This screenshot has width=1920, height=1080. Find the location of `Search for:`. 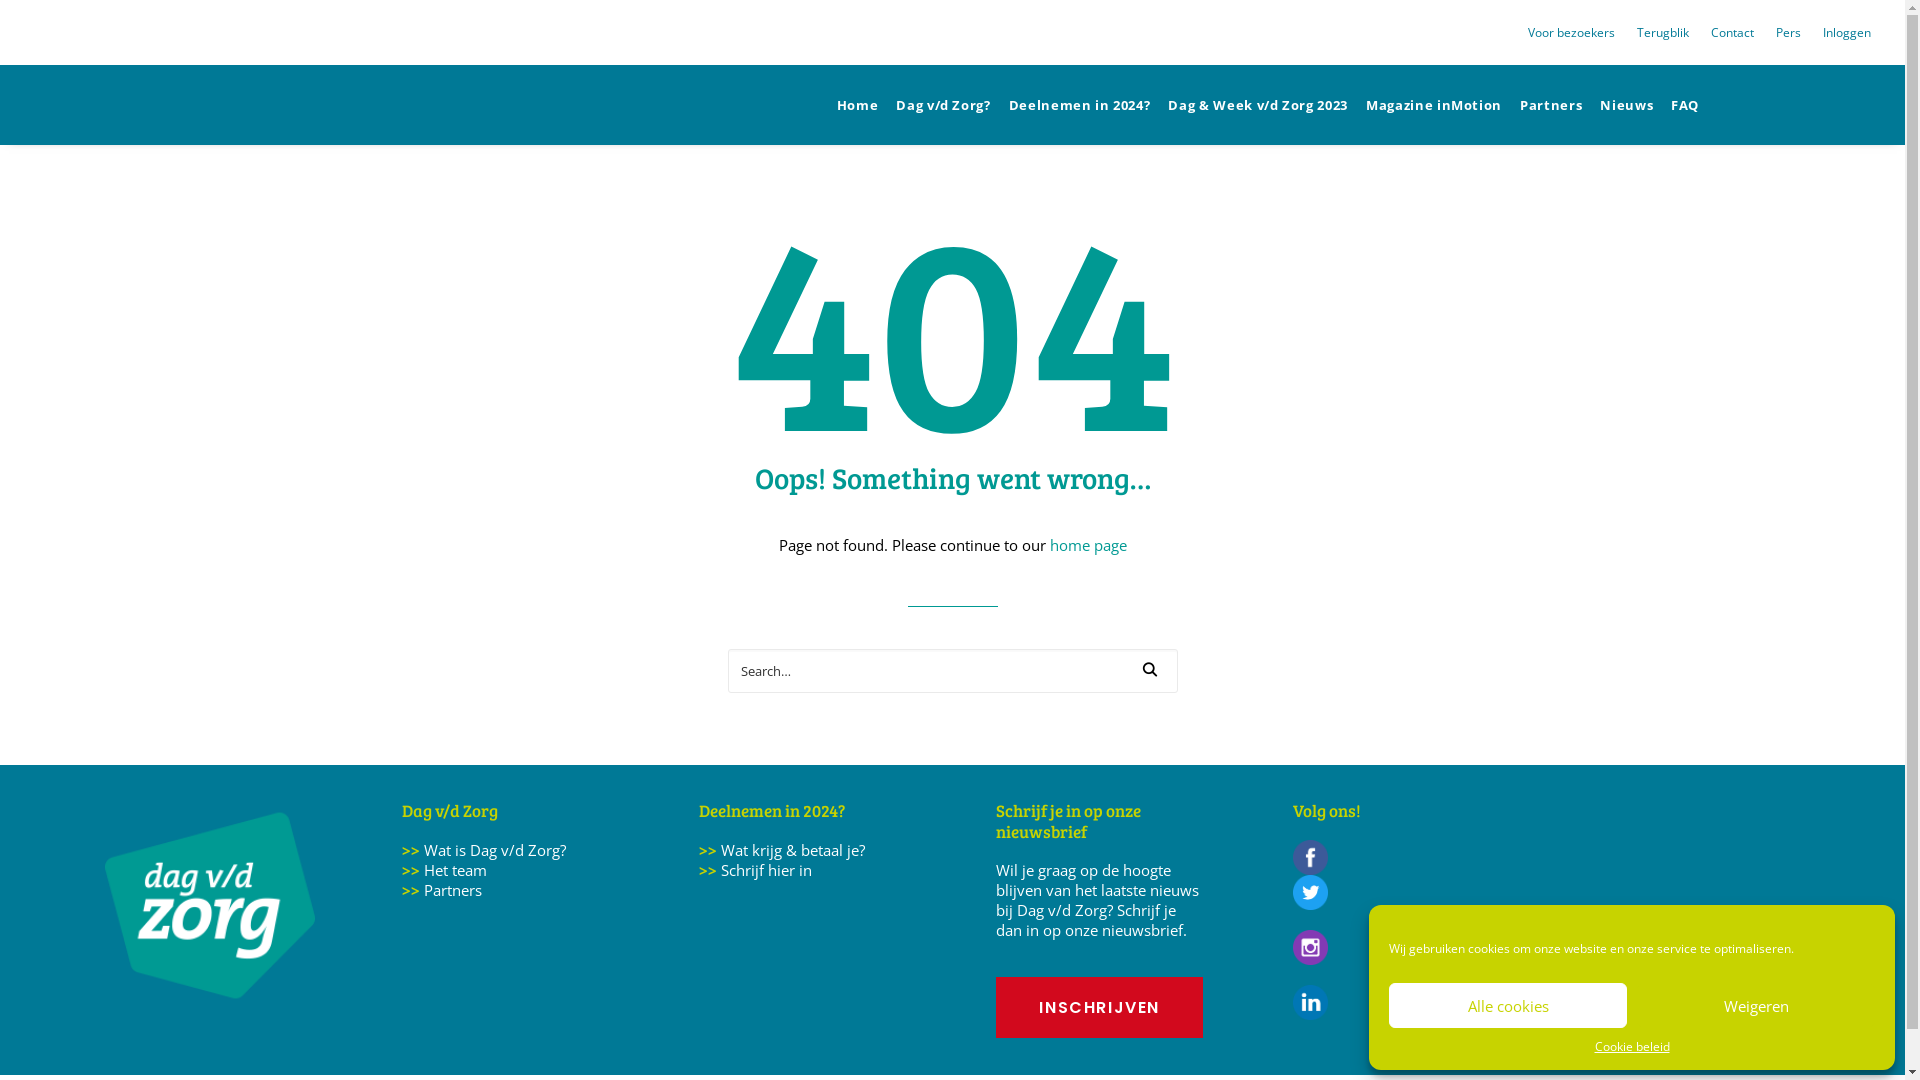

Search for: is located at coordinates (953, 671).